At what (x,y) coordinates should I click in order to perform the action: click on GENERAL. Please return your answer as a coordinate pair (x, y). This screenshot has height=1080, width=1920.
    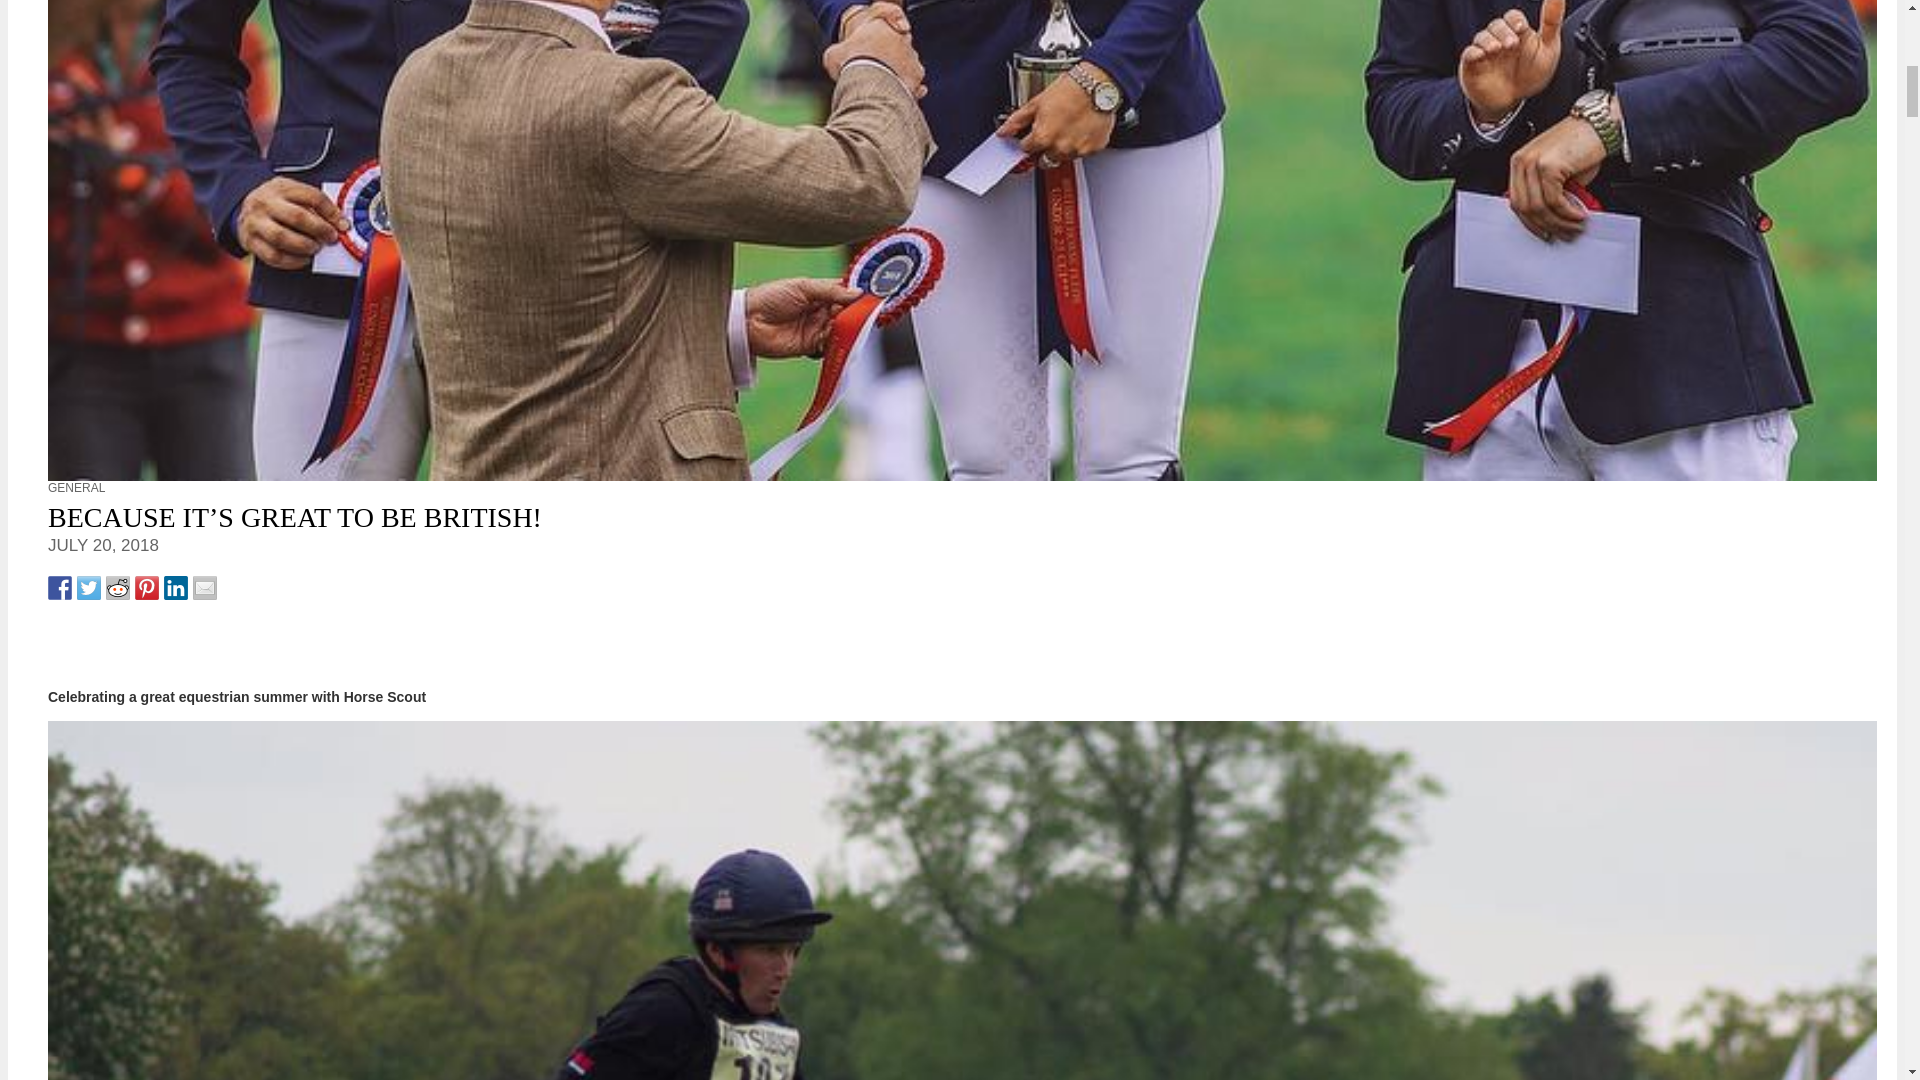
    Looking at the image, I should click on (76, 487).